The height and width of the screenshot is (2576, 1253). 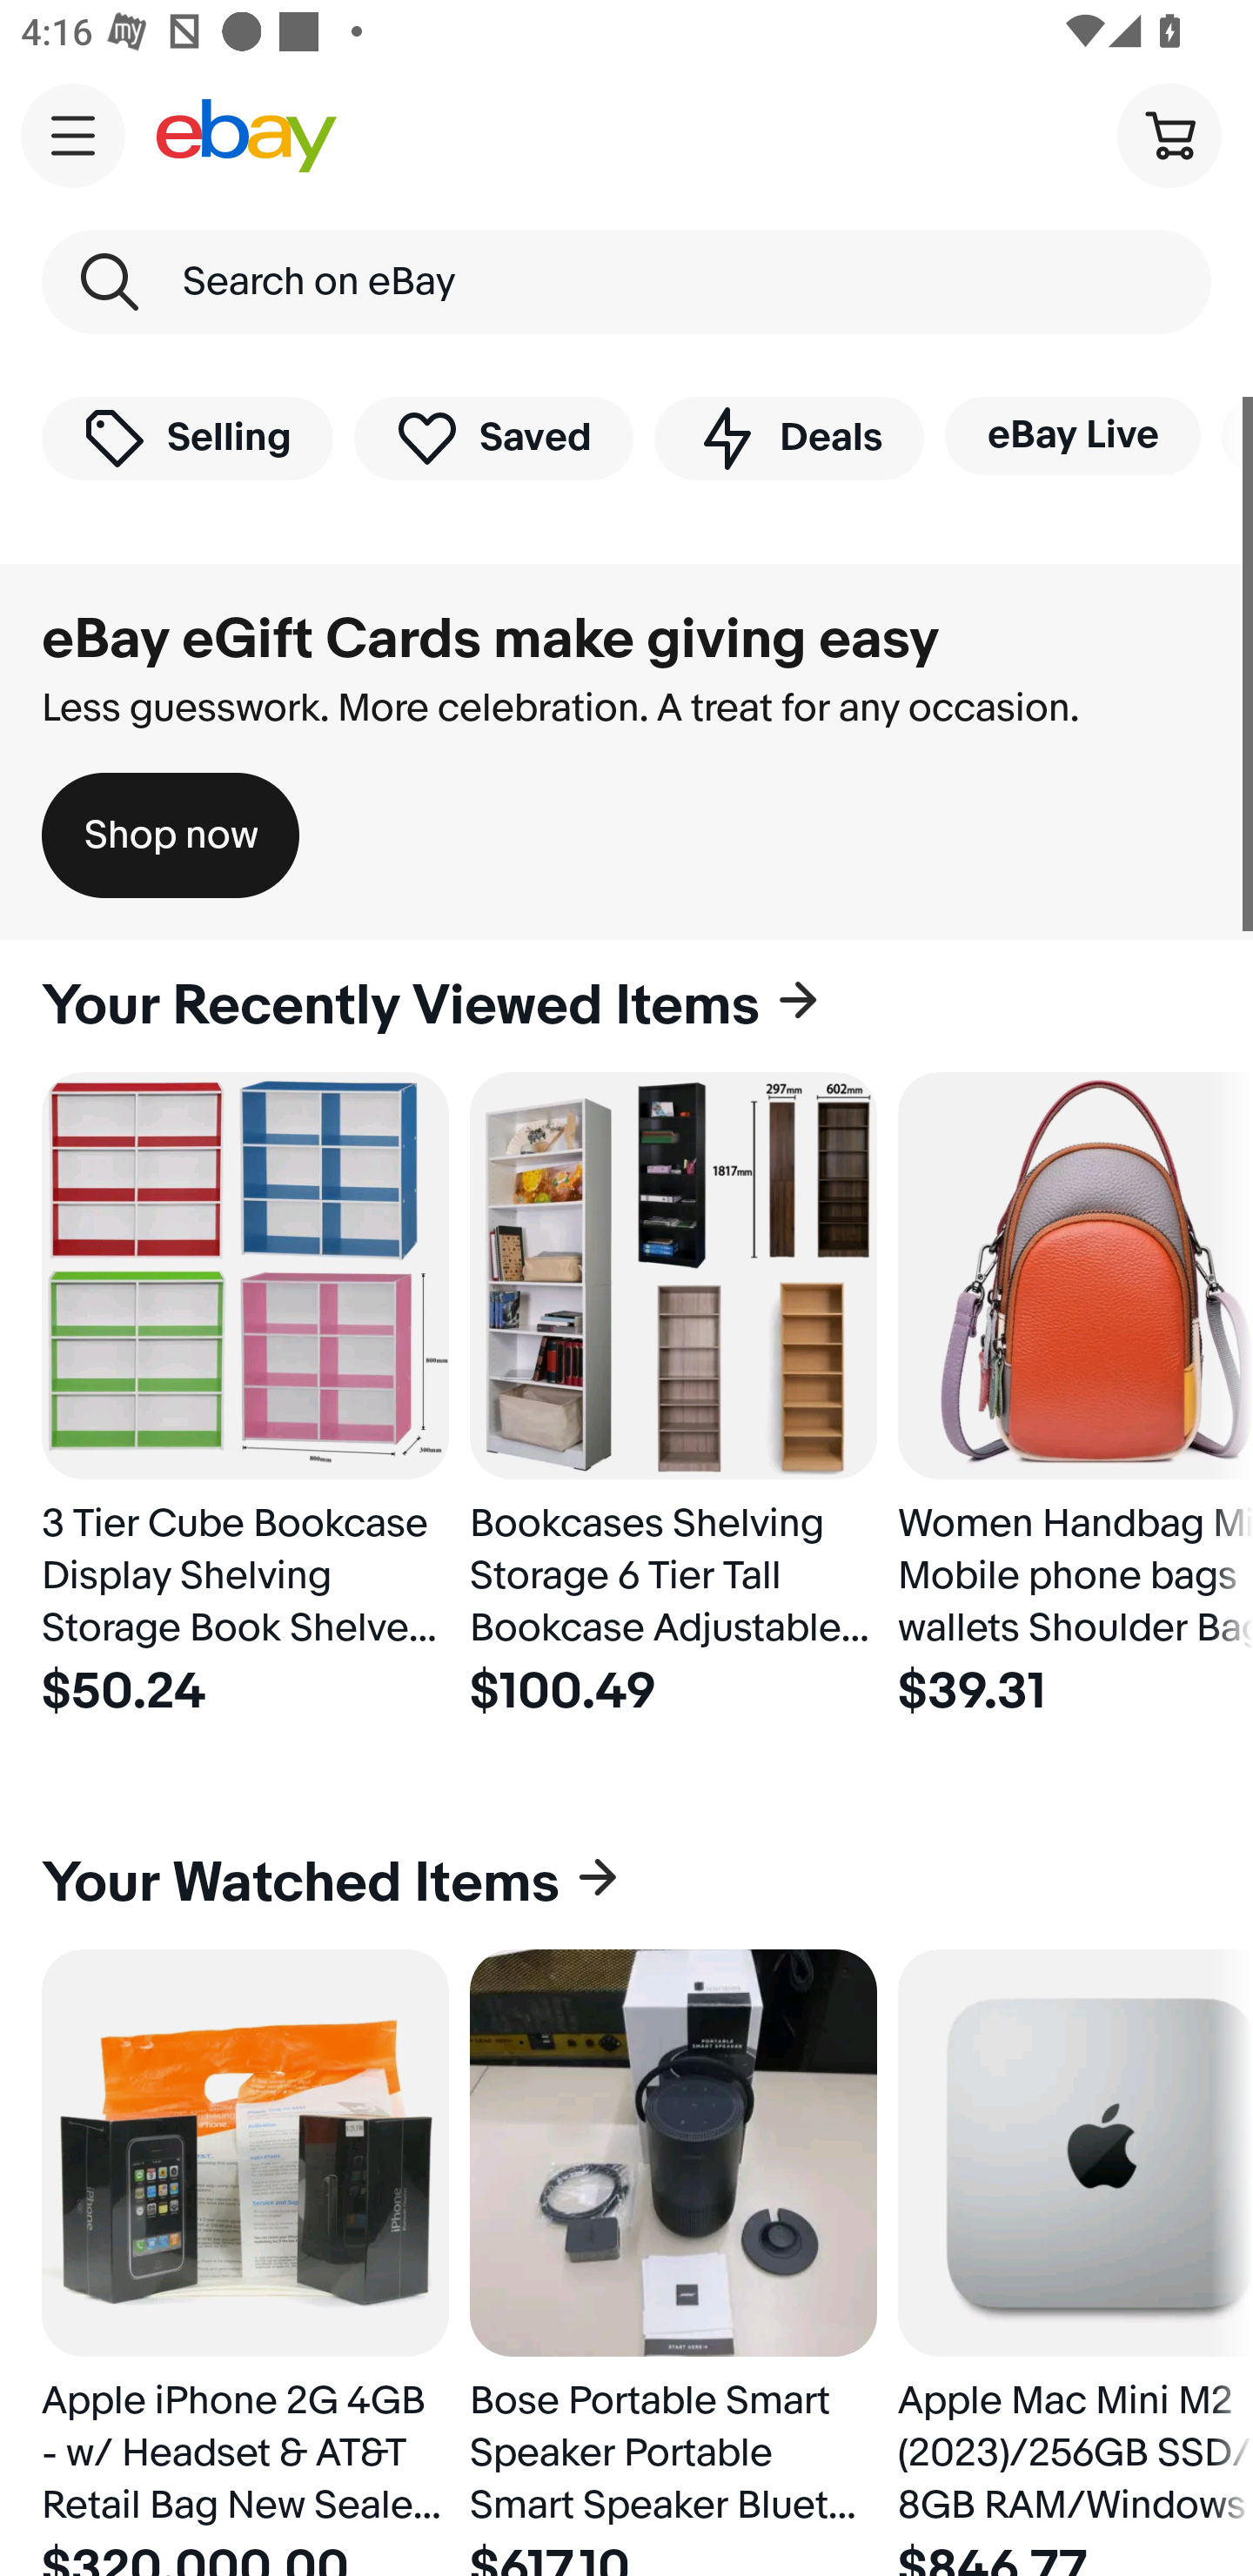 I want to click on Deals, so click(x=788, y=437).